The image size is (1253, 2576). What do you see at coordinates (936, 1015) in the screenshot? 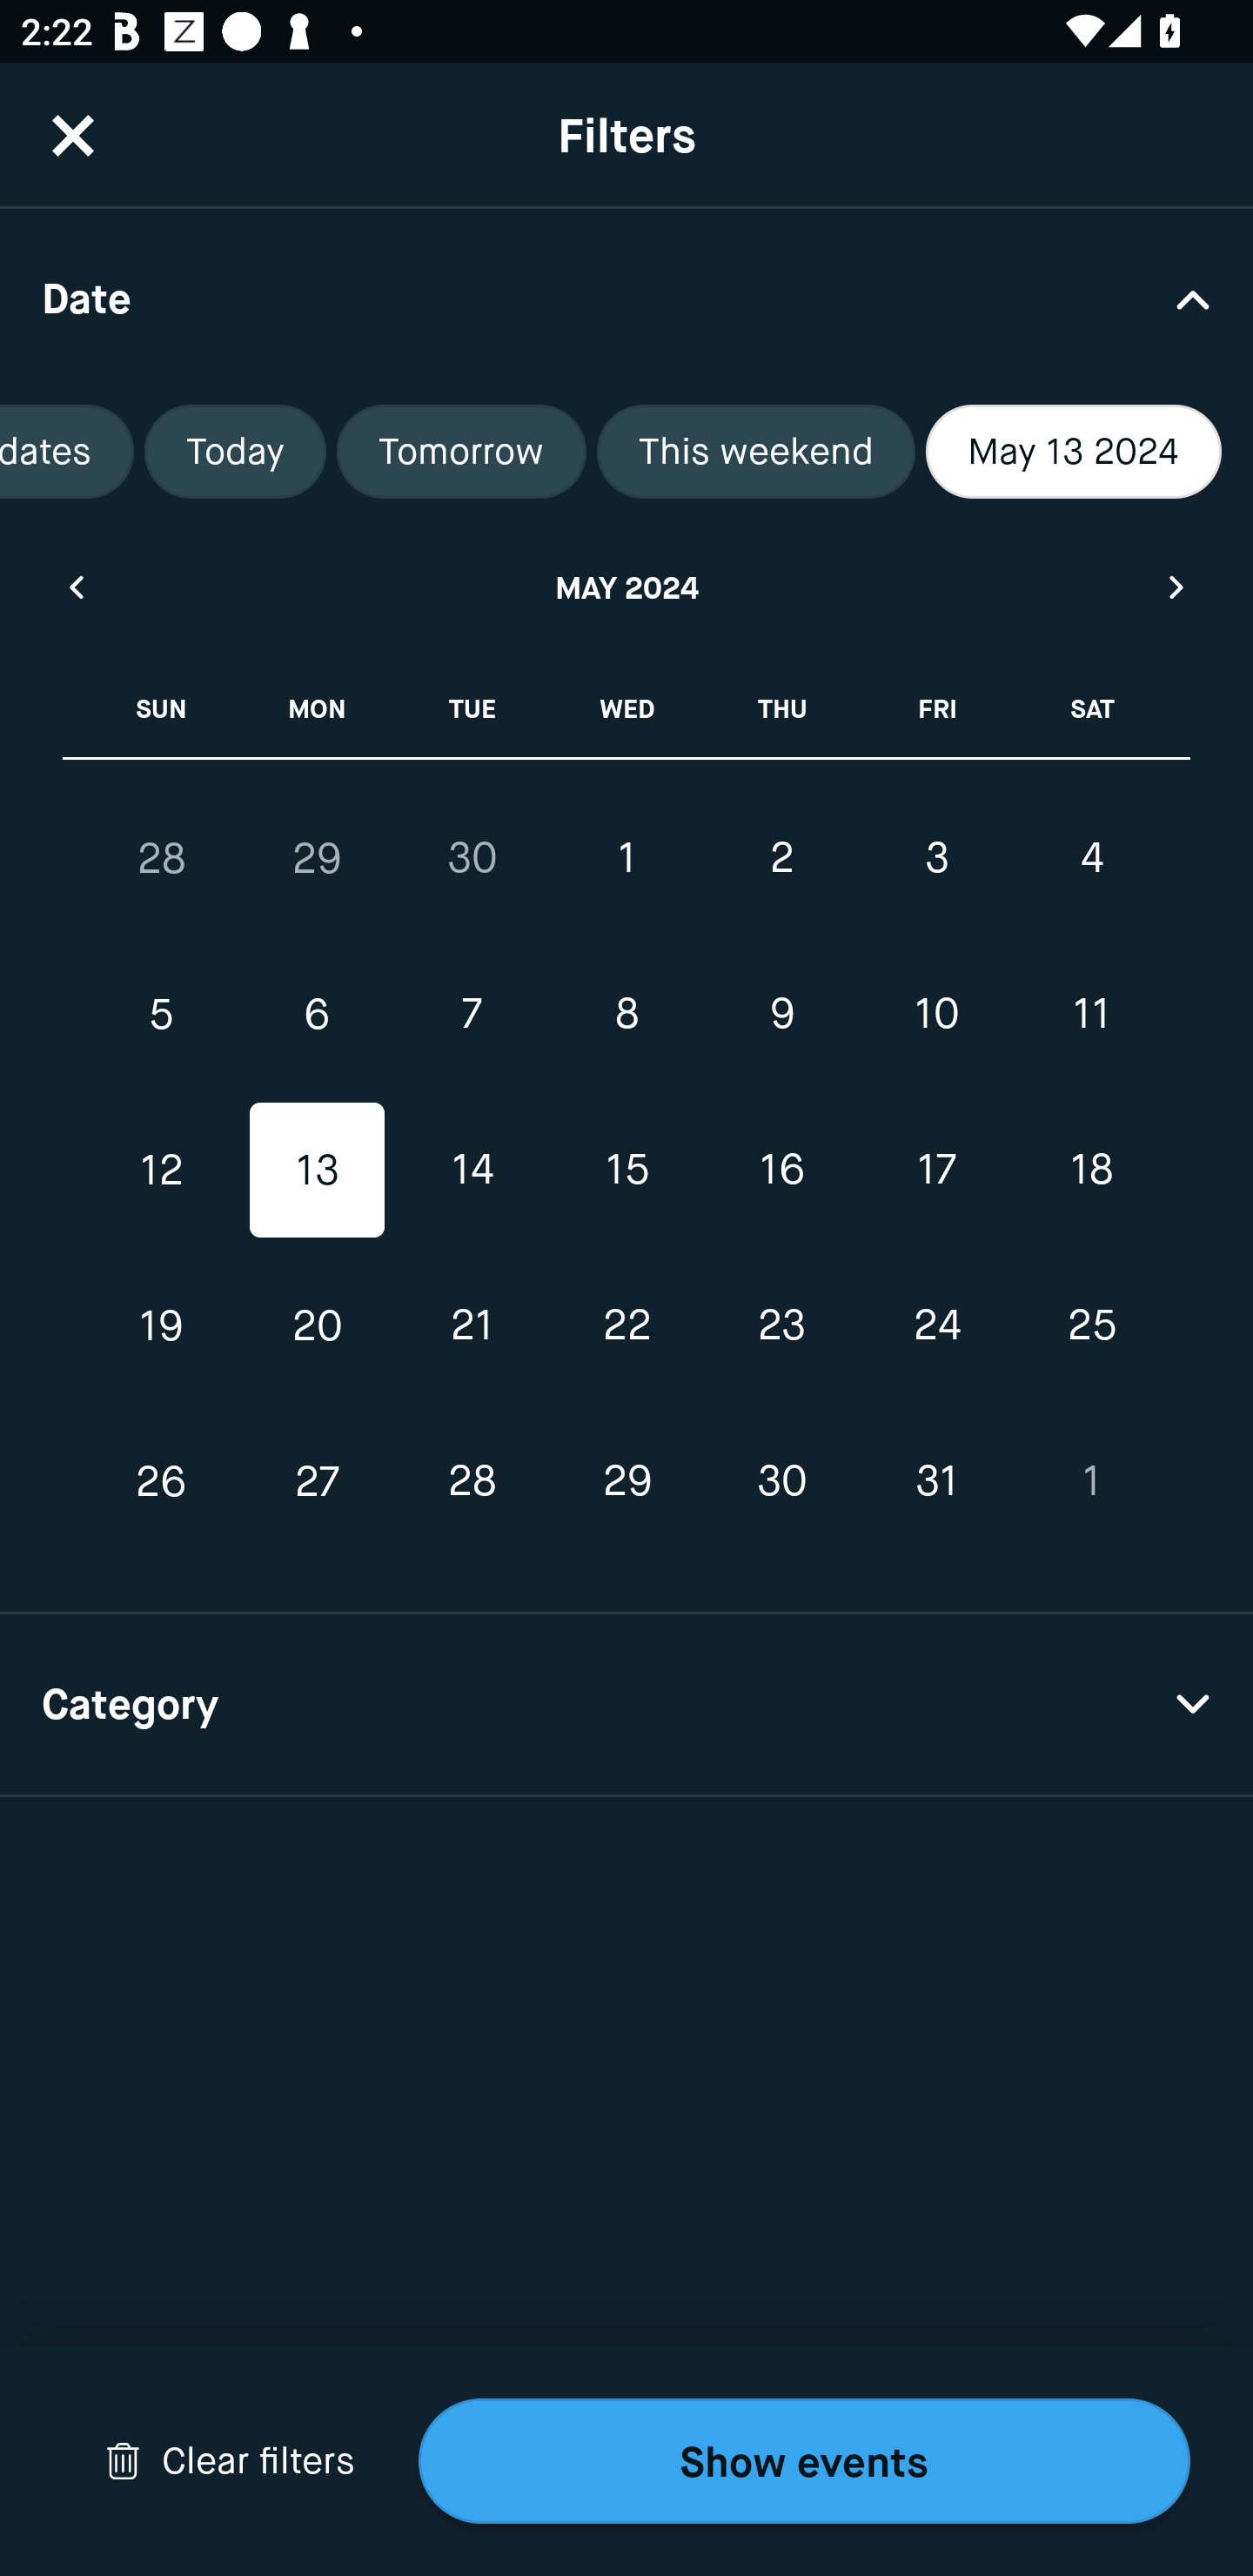
I see `10` at bounding box center [936, 1015].